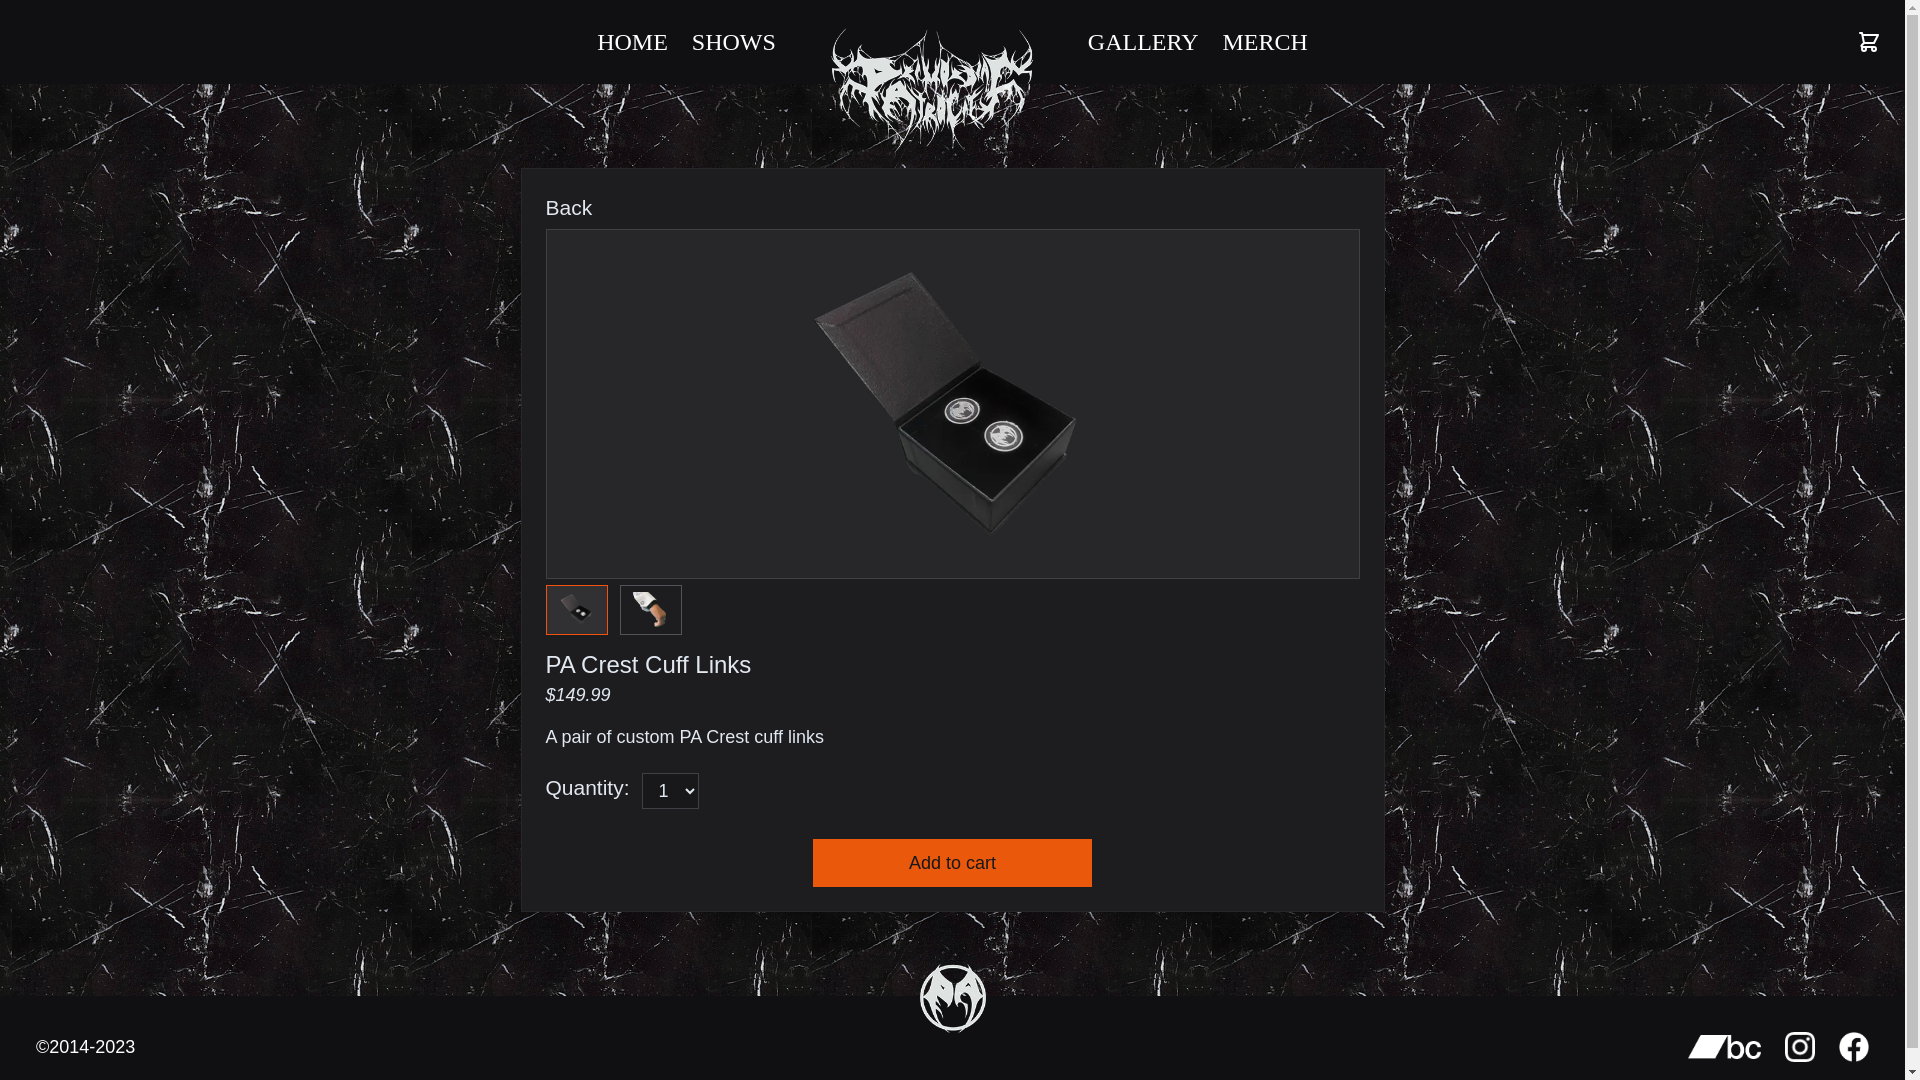 The image size is (1920, 1080). Describe the element at coordinates (632, 42) in the screenshot. I see `HOME` at that location.